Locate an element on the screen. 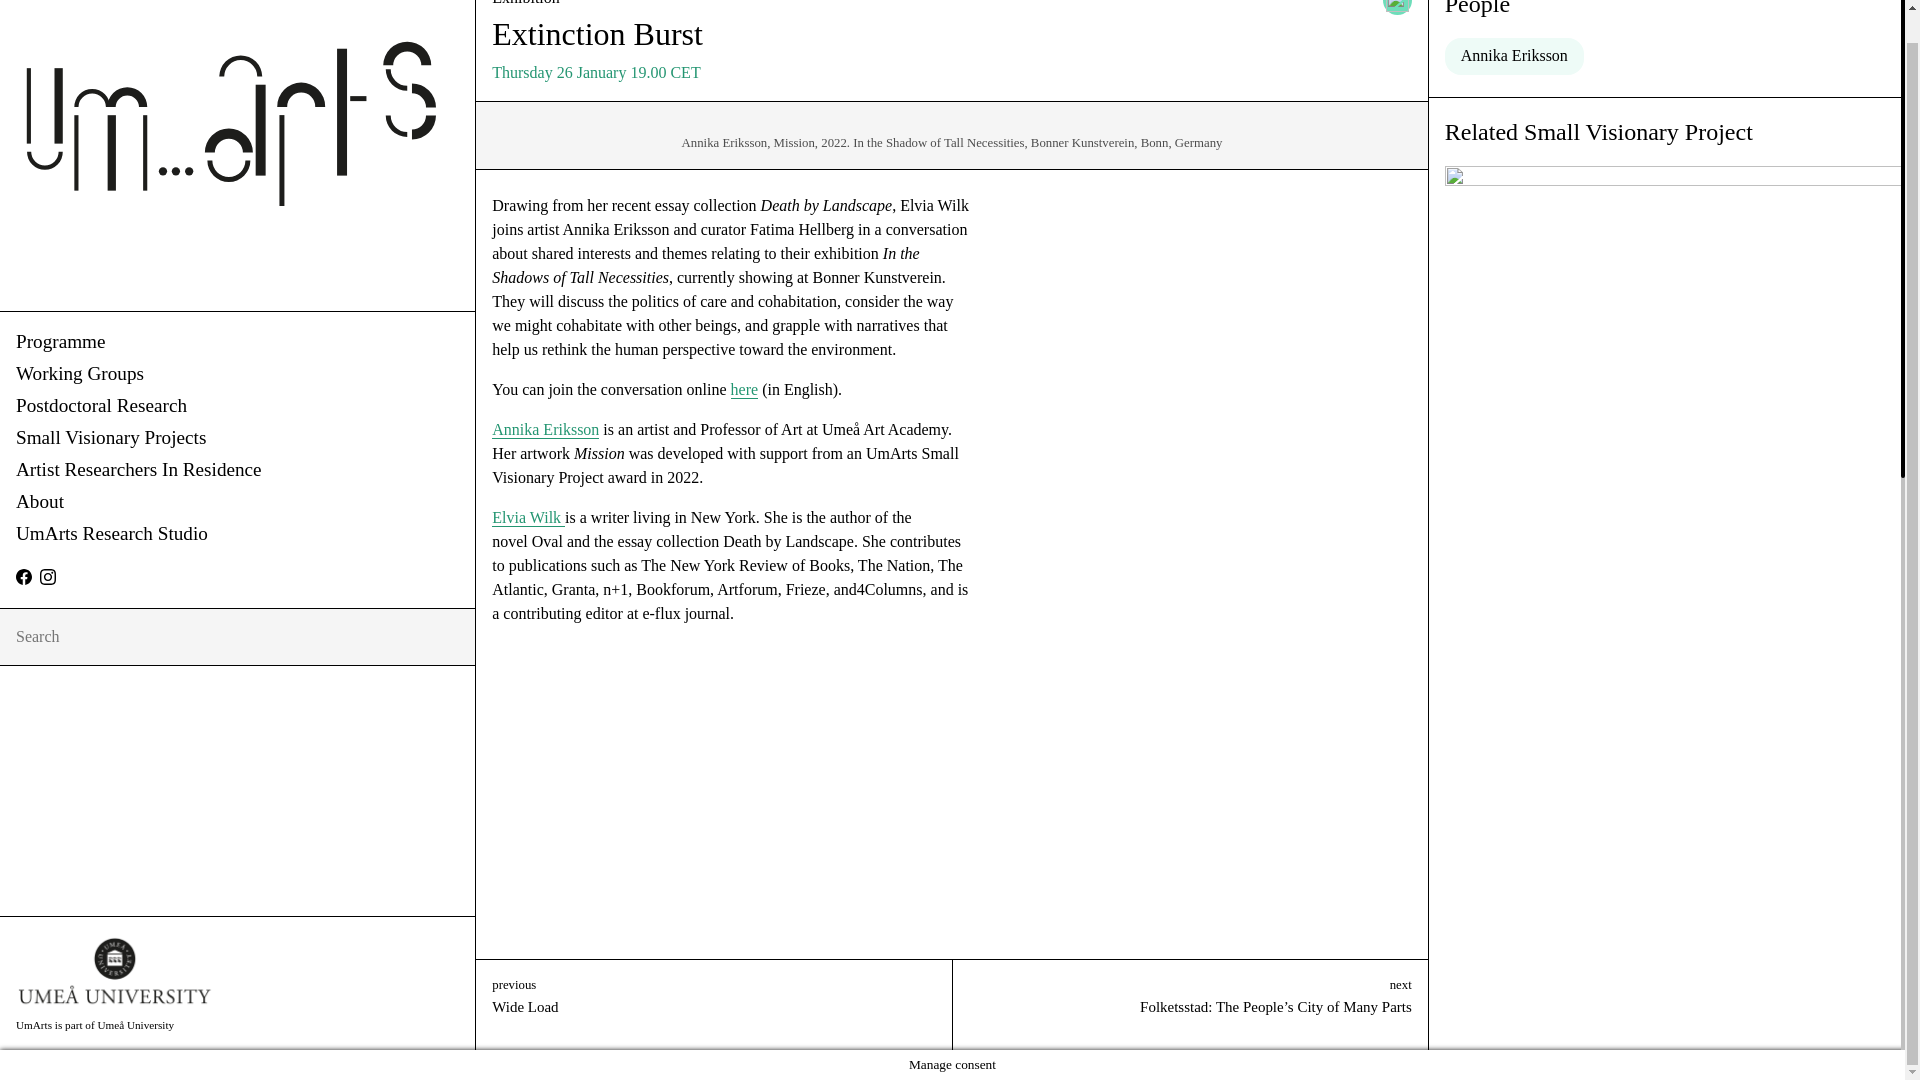 This screenshot has height=1080, width=1920. Annika Eriksson is located at coordinates (1514, 56).